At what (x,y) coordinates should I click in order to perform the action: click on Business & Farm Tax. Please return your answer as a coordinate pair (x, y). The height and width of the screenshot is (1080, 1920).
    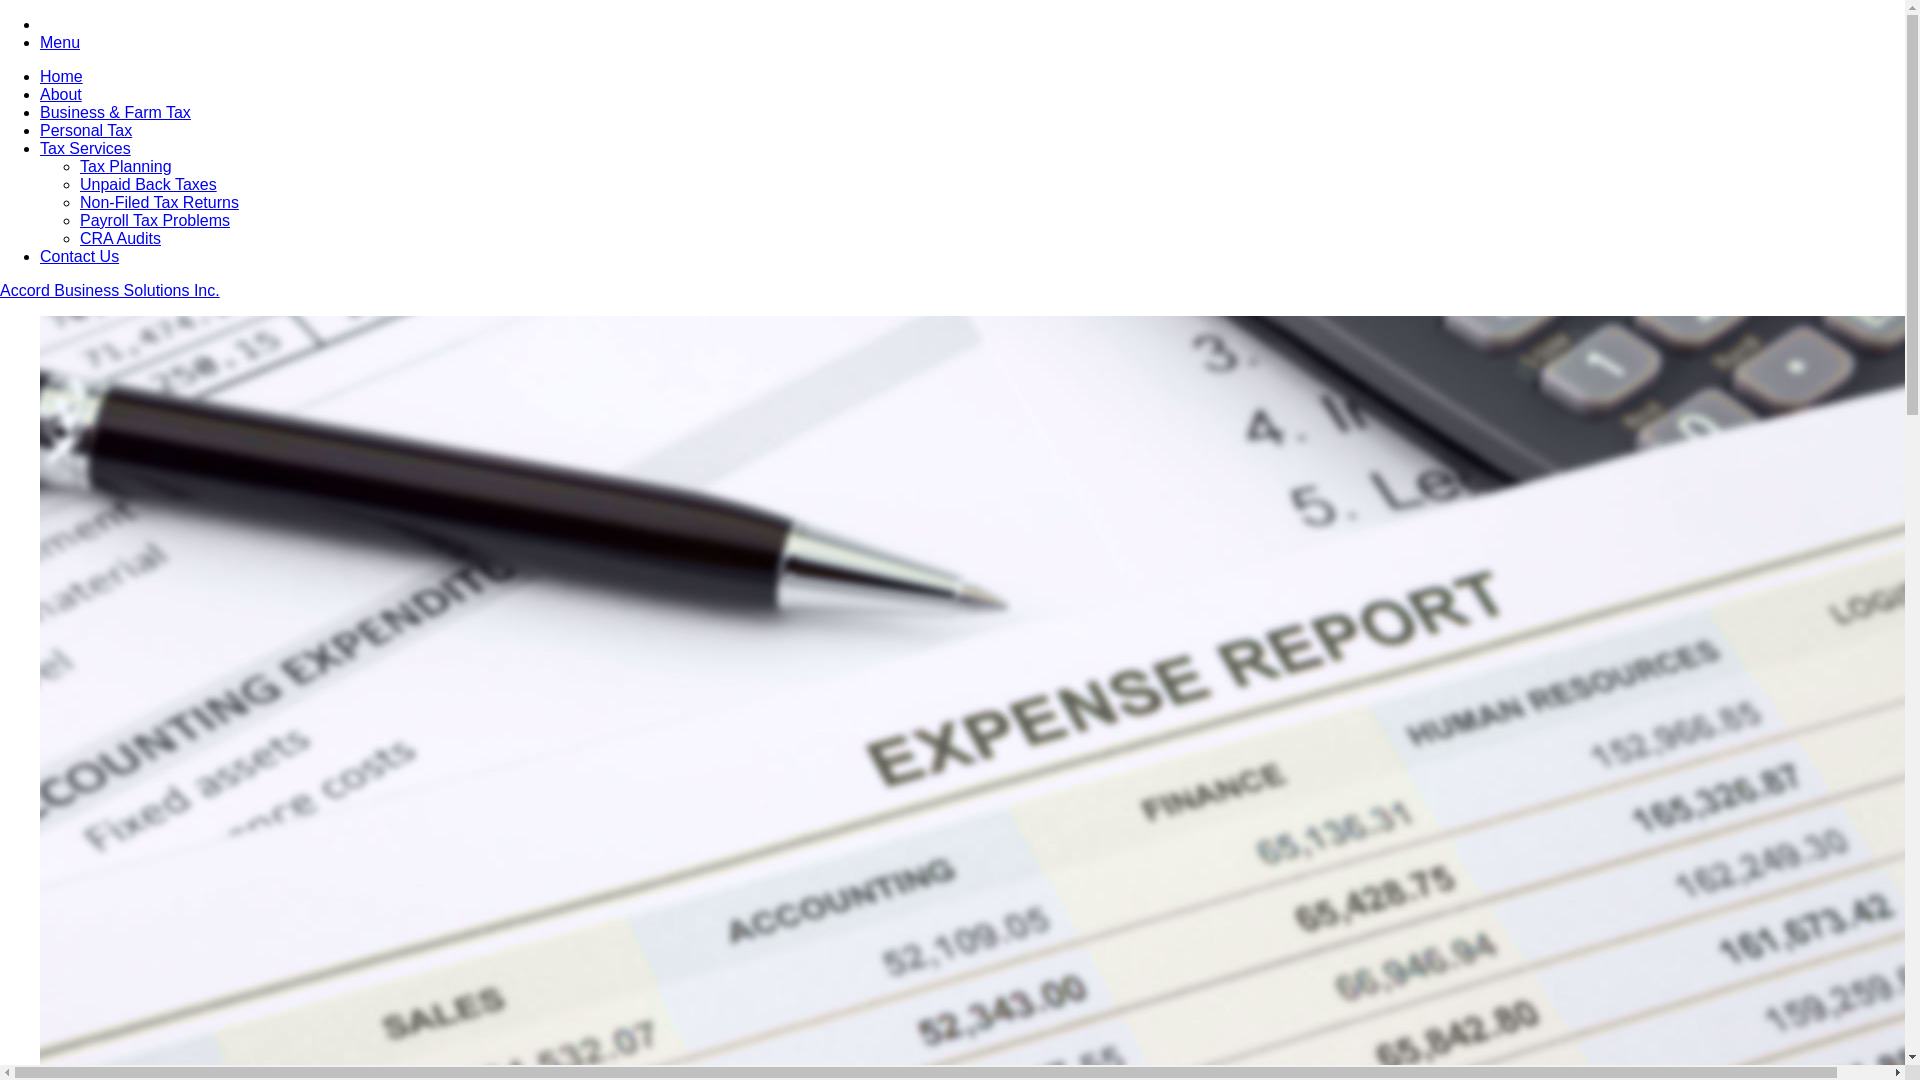
    Looking at the image, I should click on (116, 112).